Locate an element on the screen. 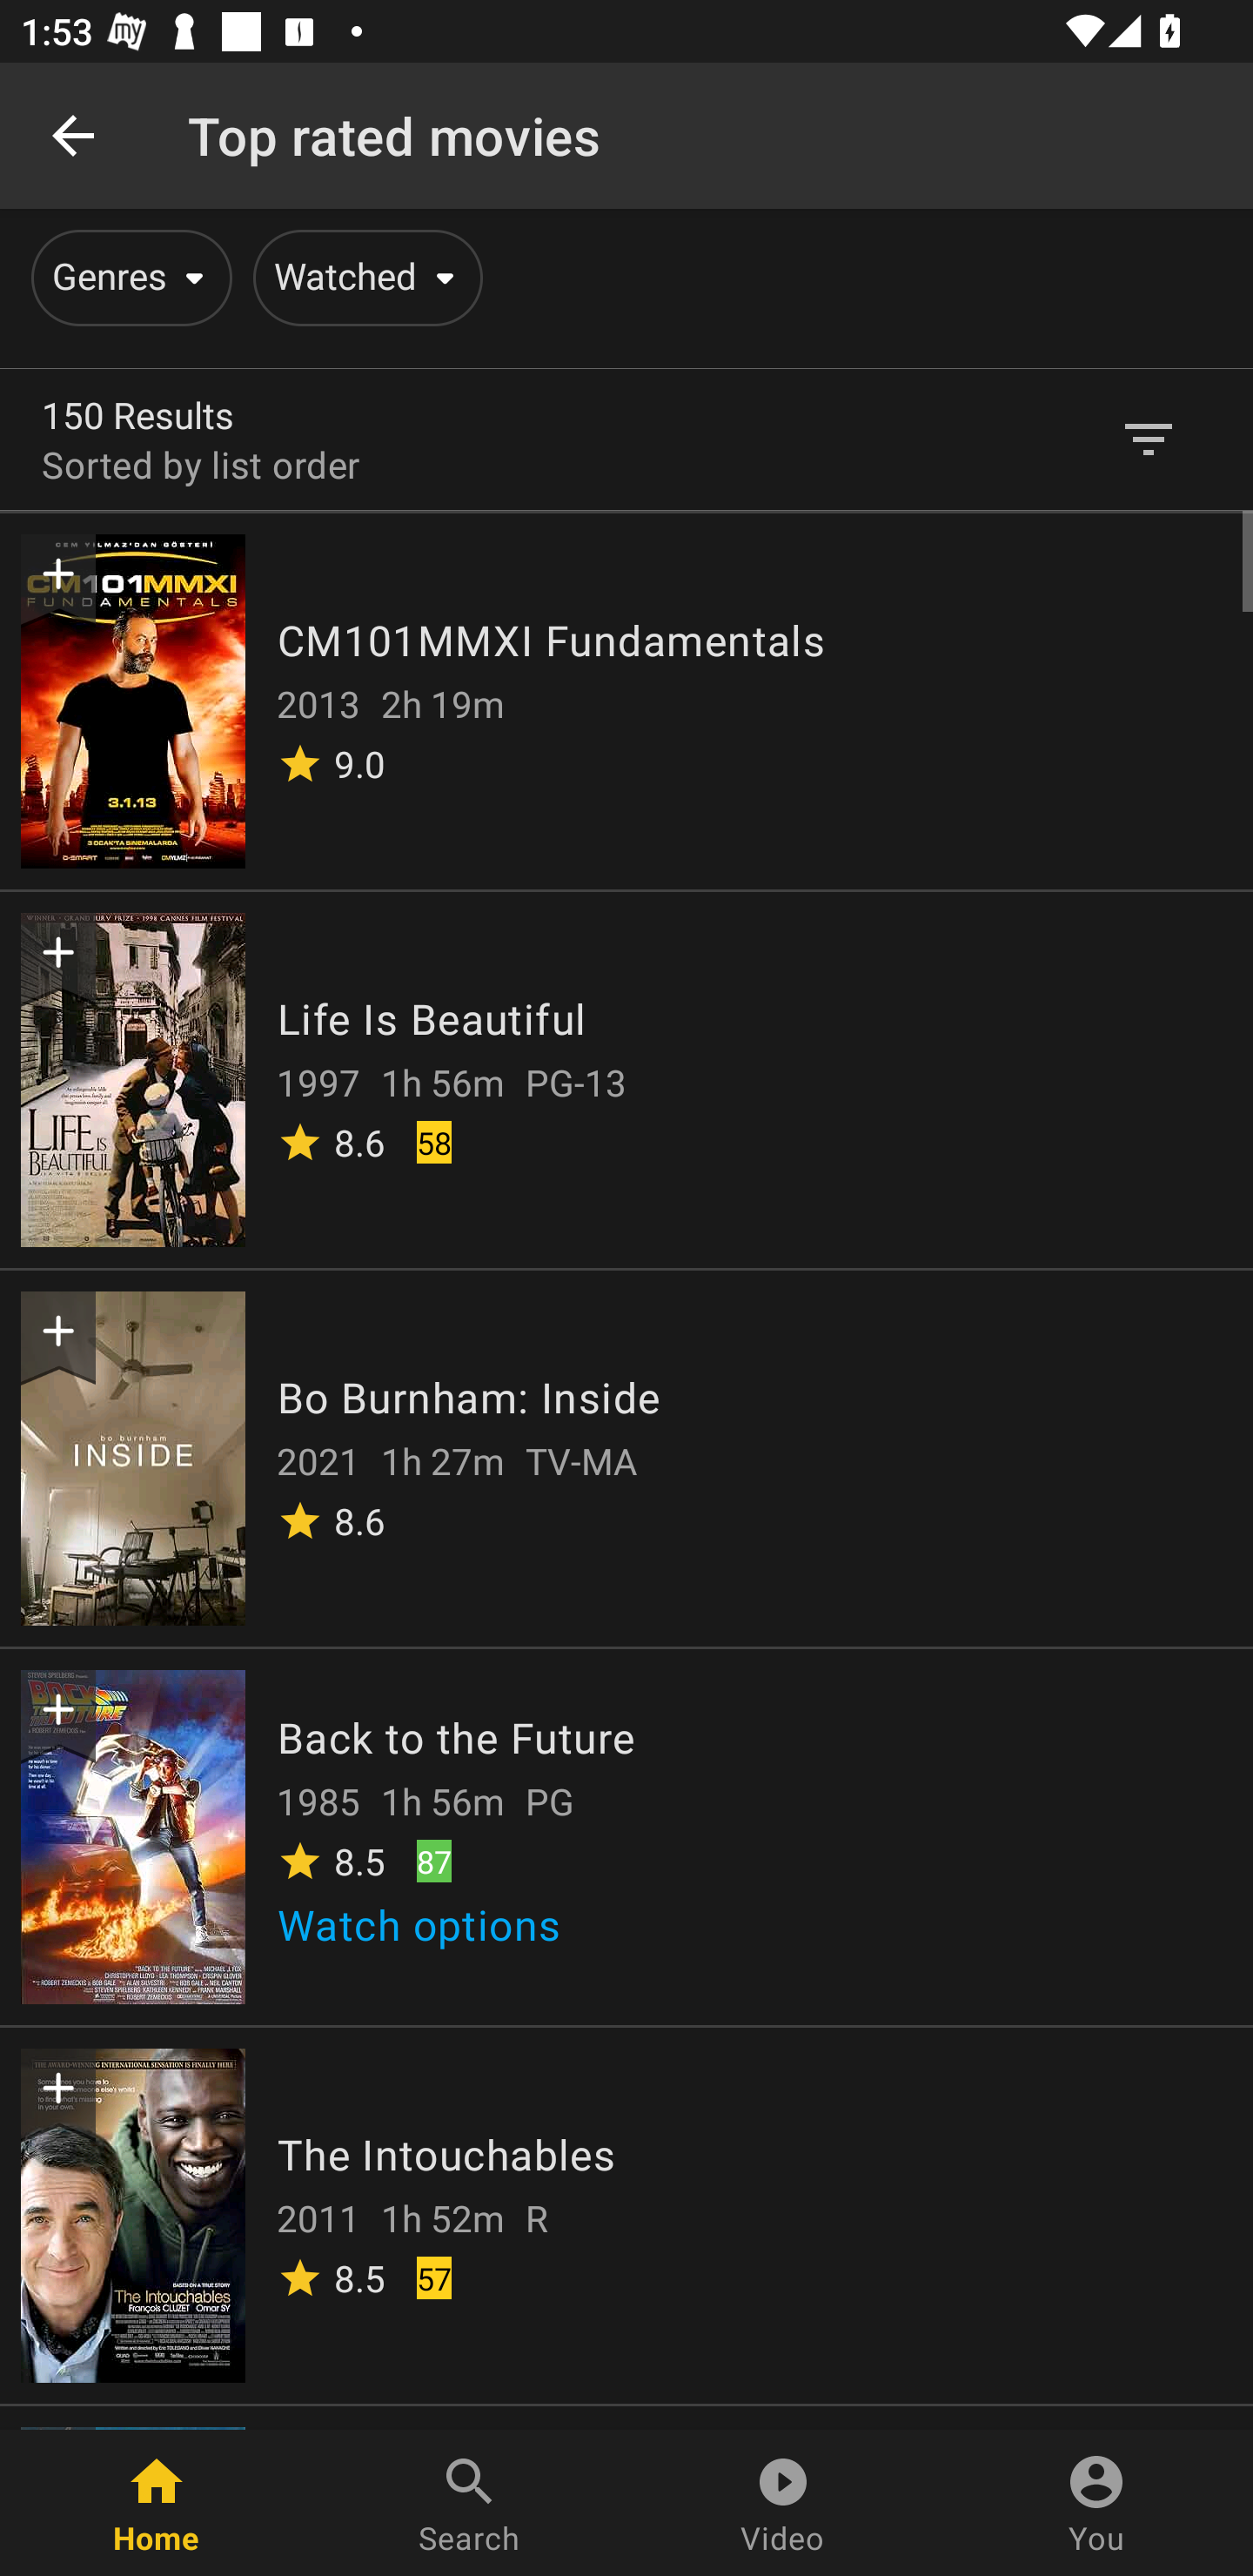  Watched is located at coordinates (362, 278).